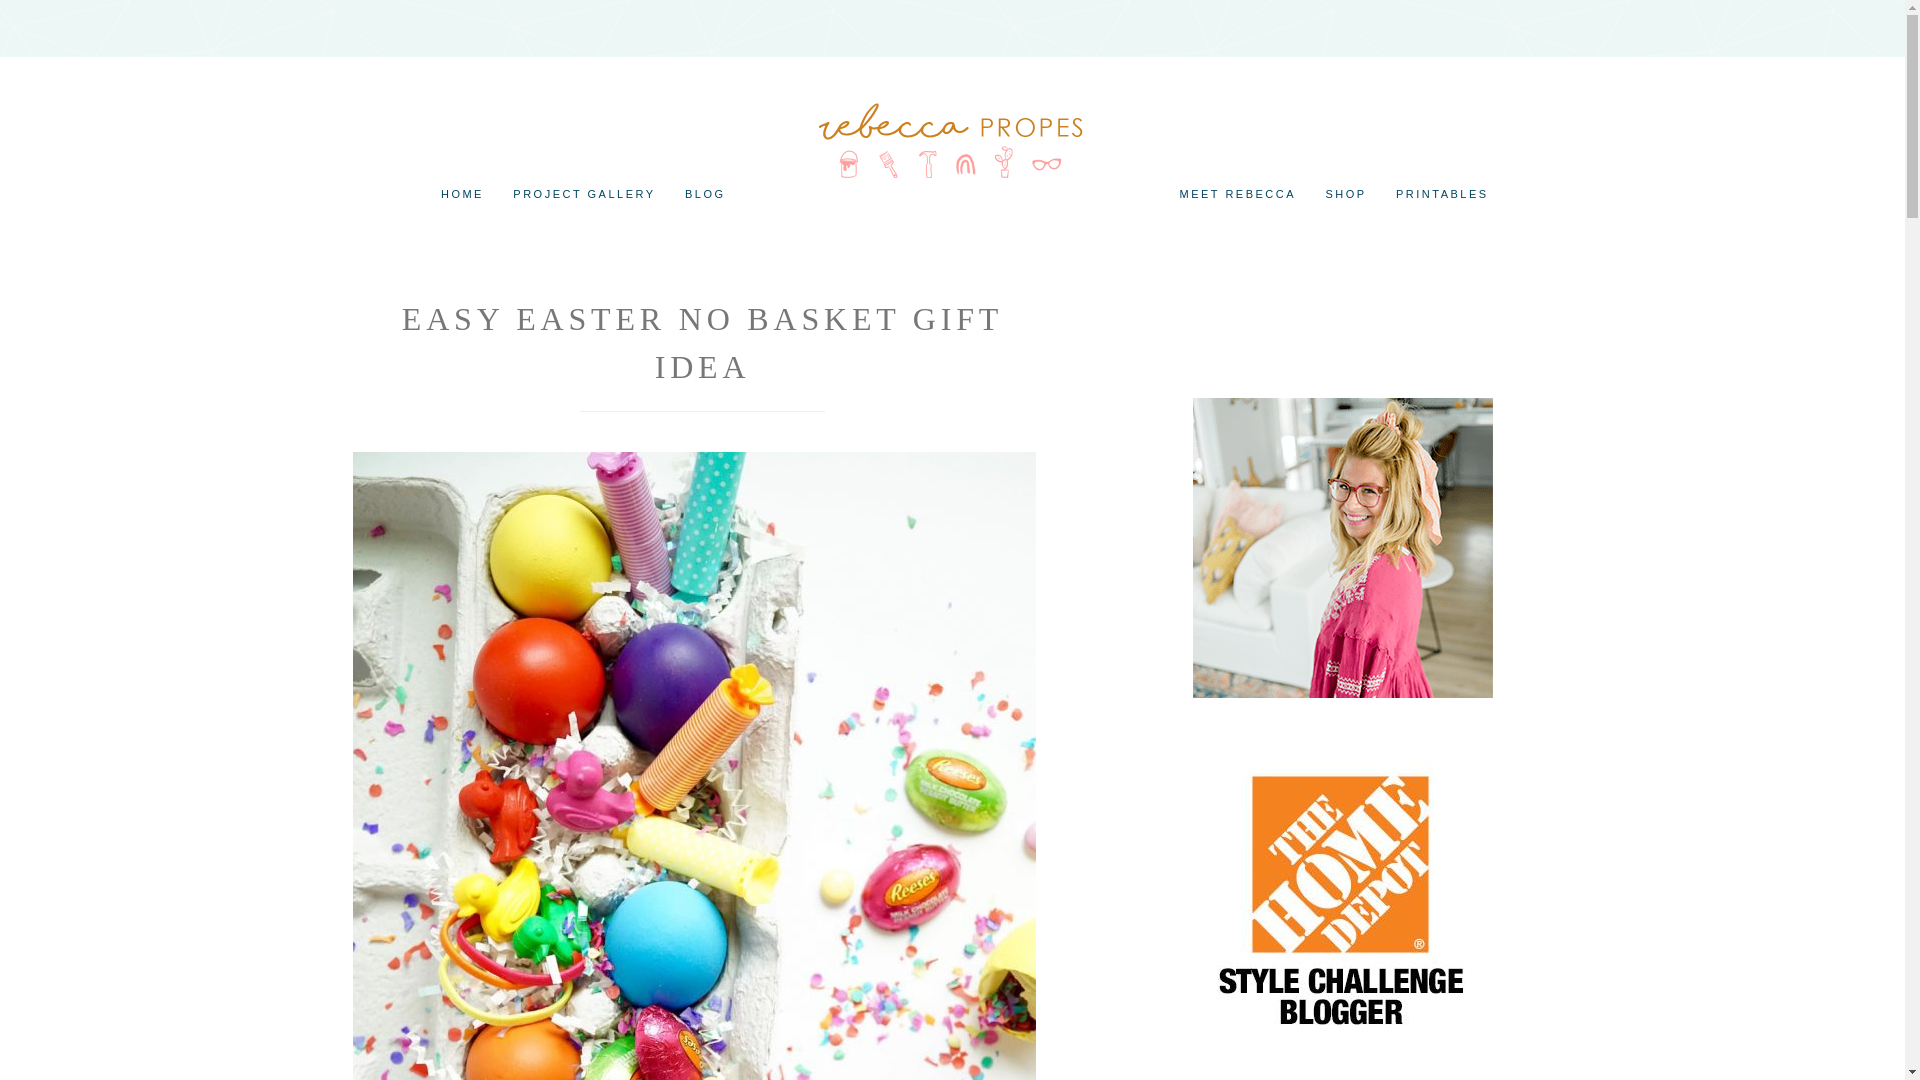 Image resolution: width=1920 pixels, height=1080 pixels. What do you see at coordinates (1346, 194) in the screenshot?
I see `SHOP` at bounding box center [1346, 194].